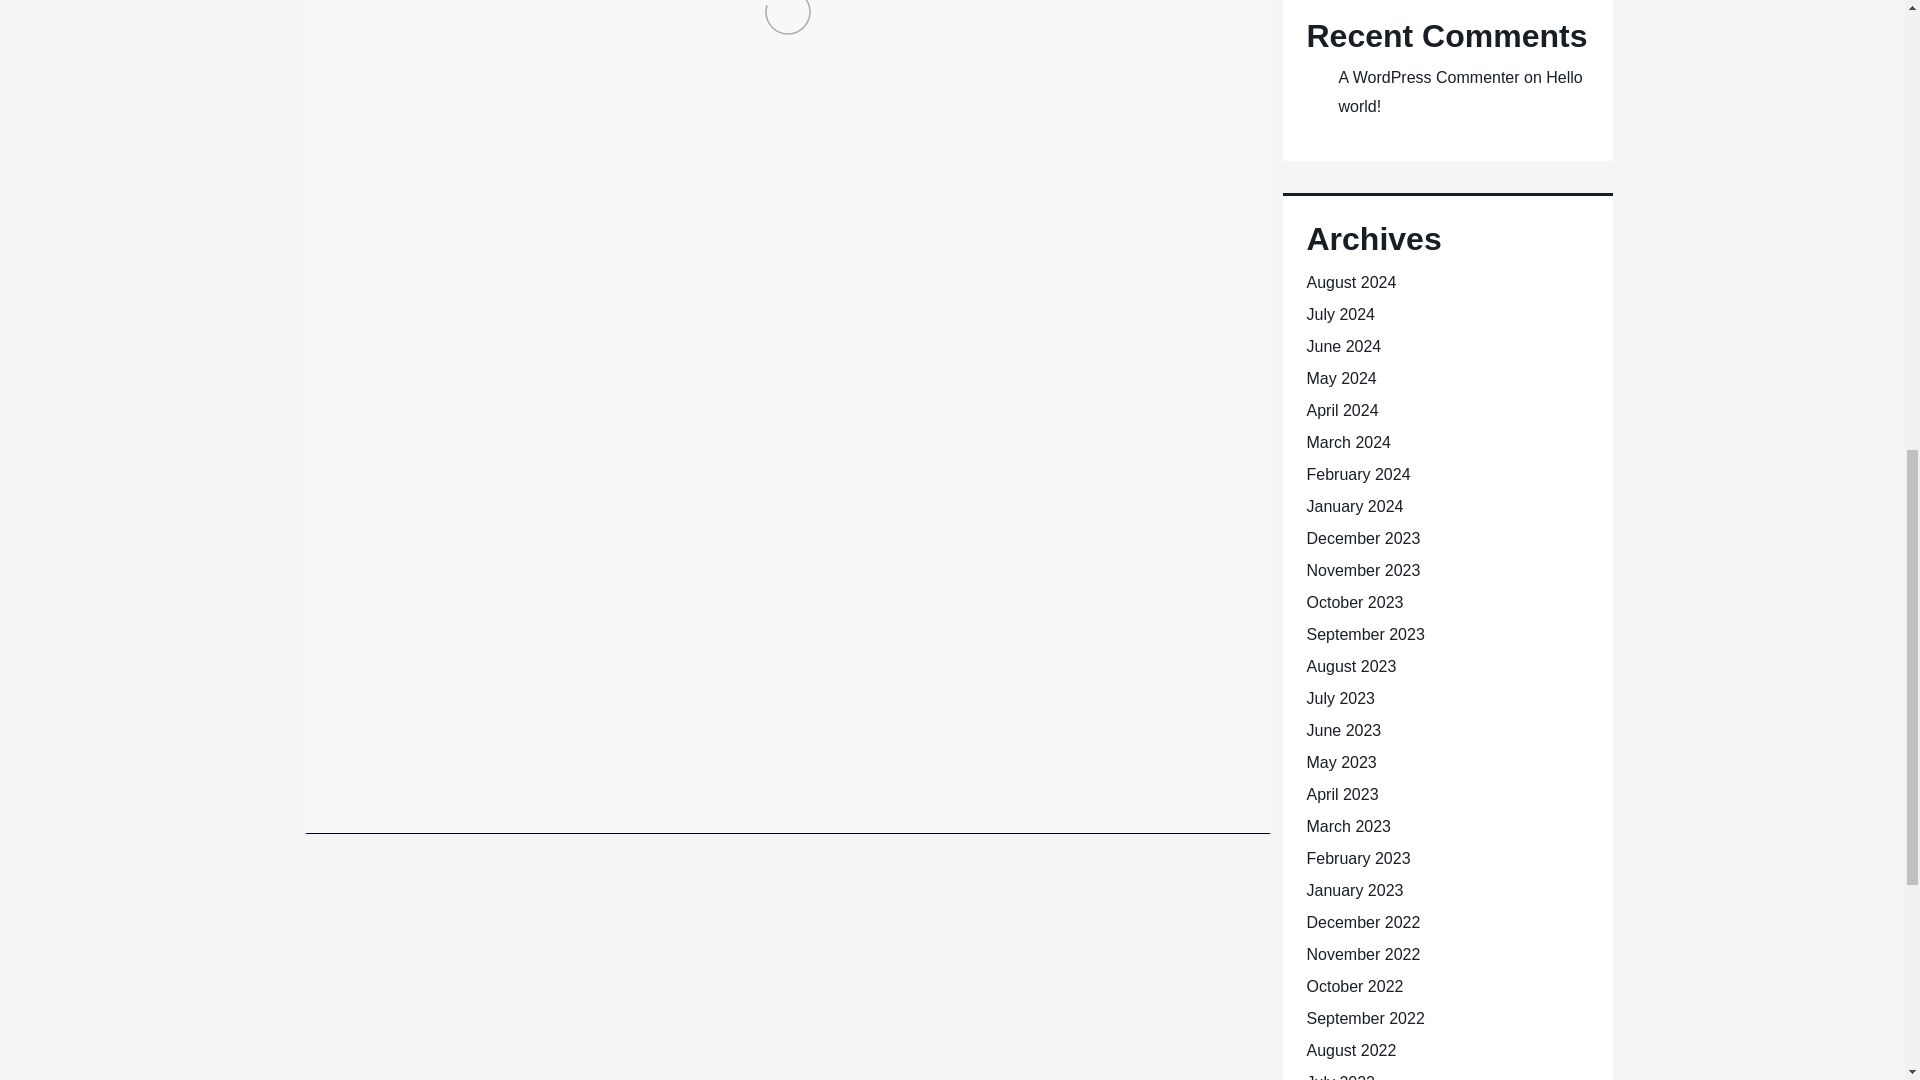 The image size is (1920, 1080). Describe the element at coordinates (928, 775) in the screenshot. I see `situs togel deposit pulsa tanpa potongan` at that location.